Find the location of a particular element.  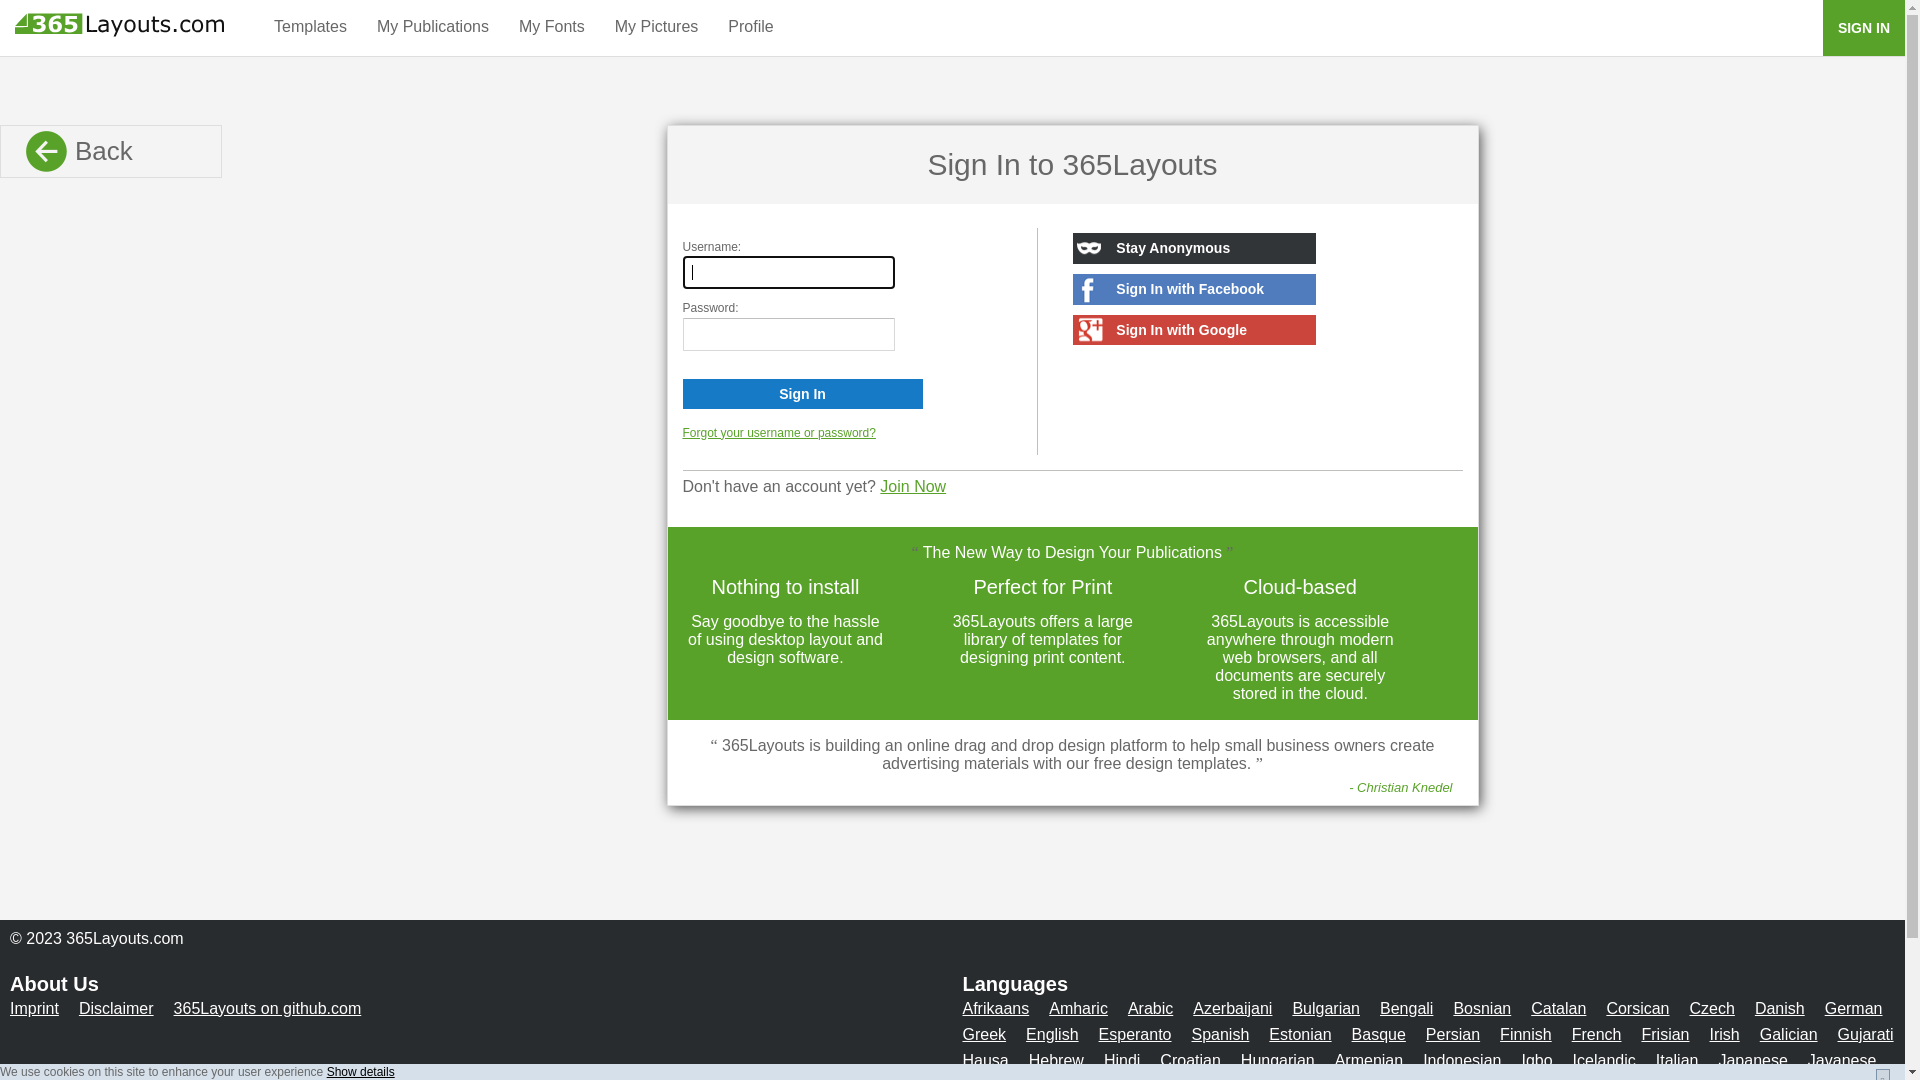

Persian is located at coordinates (1453, 1034).